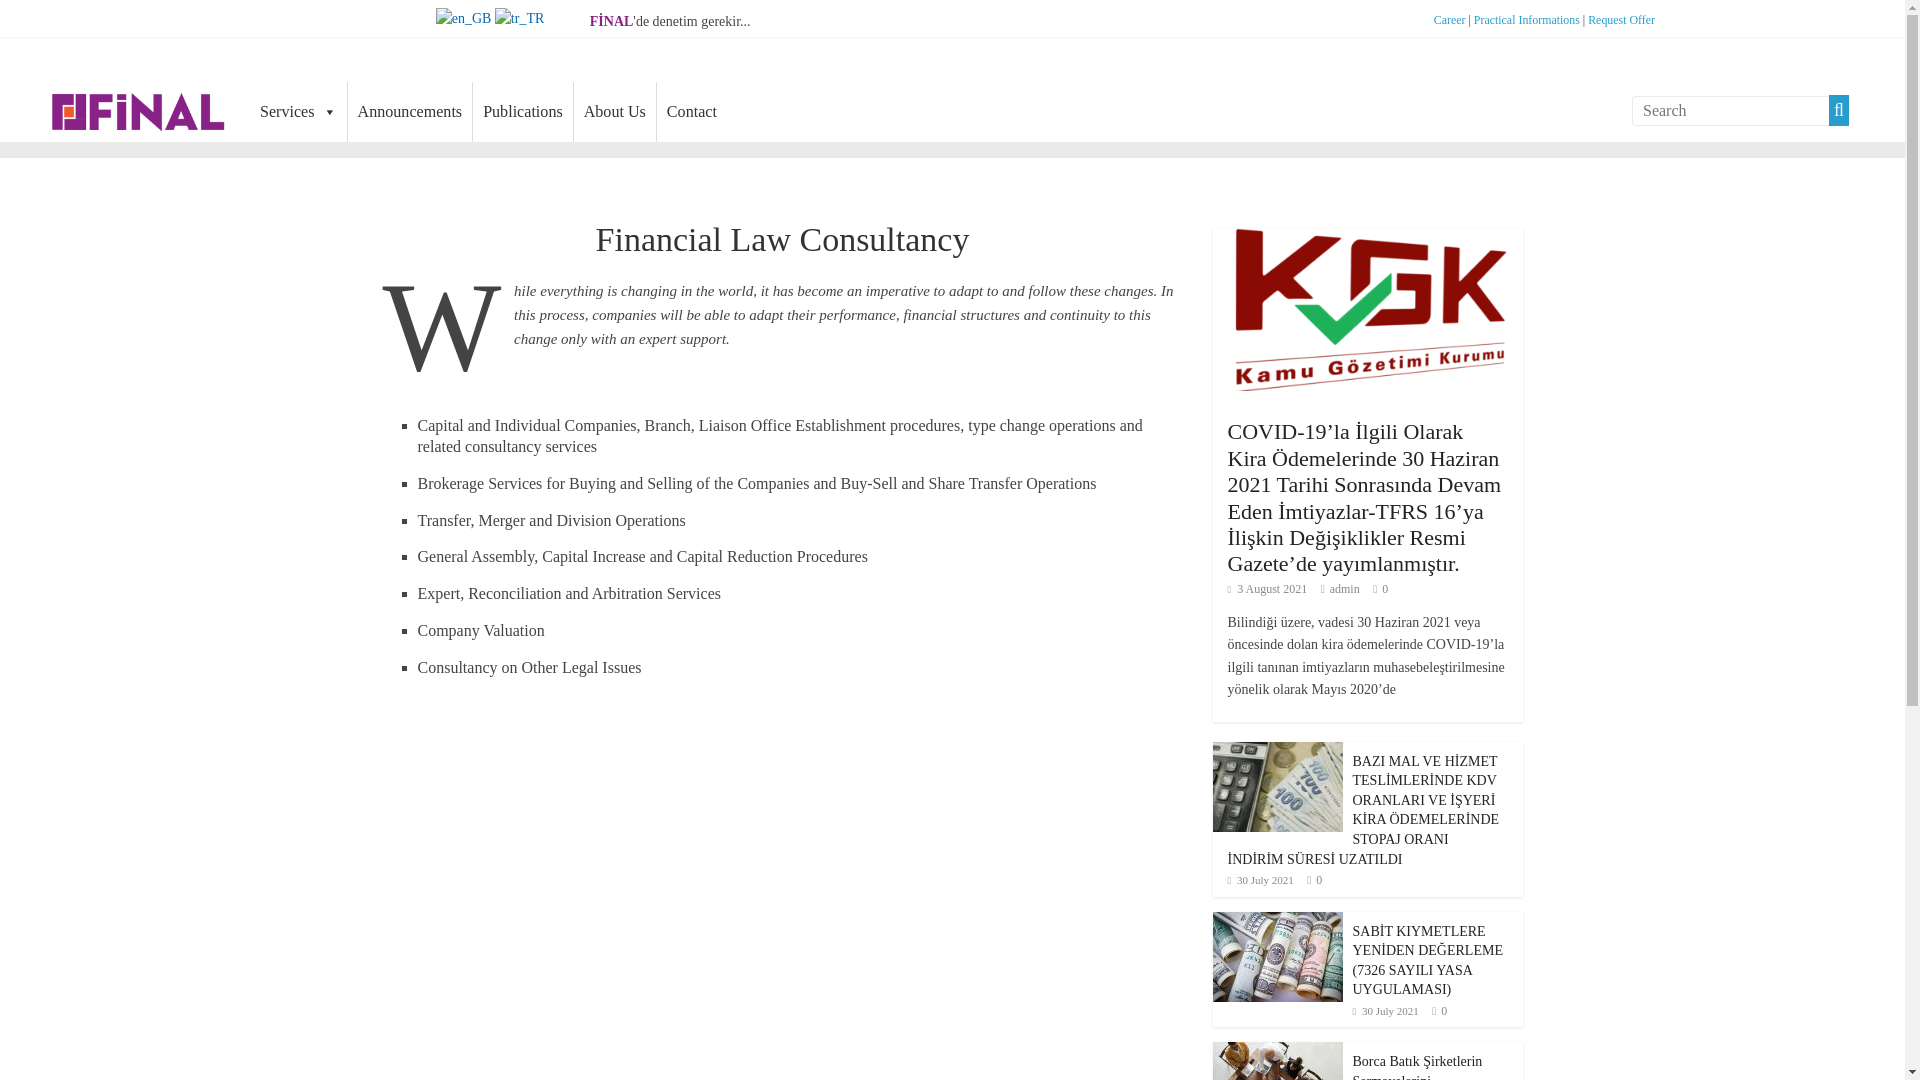 The height and width of the screenshot is (1080, 1920). I want to click on Request Offer, so click(1621, 20).